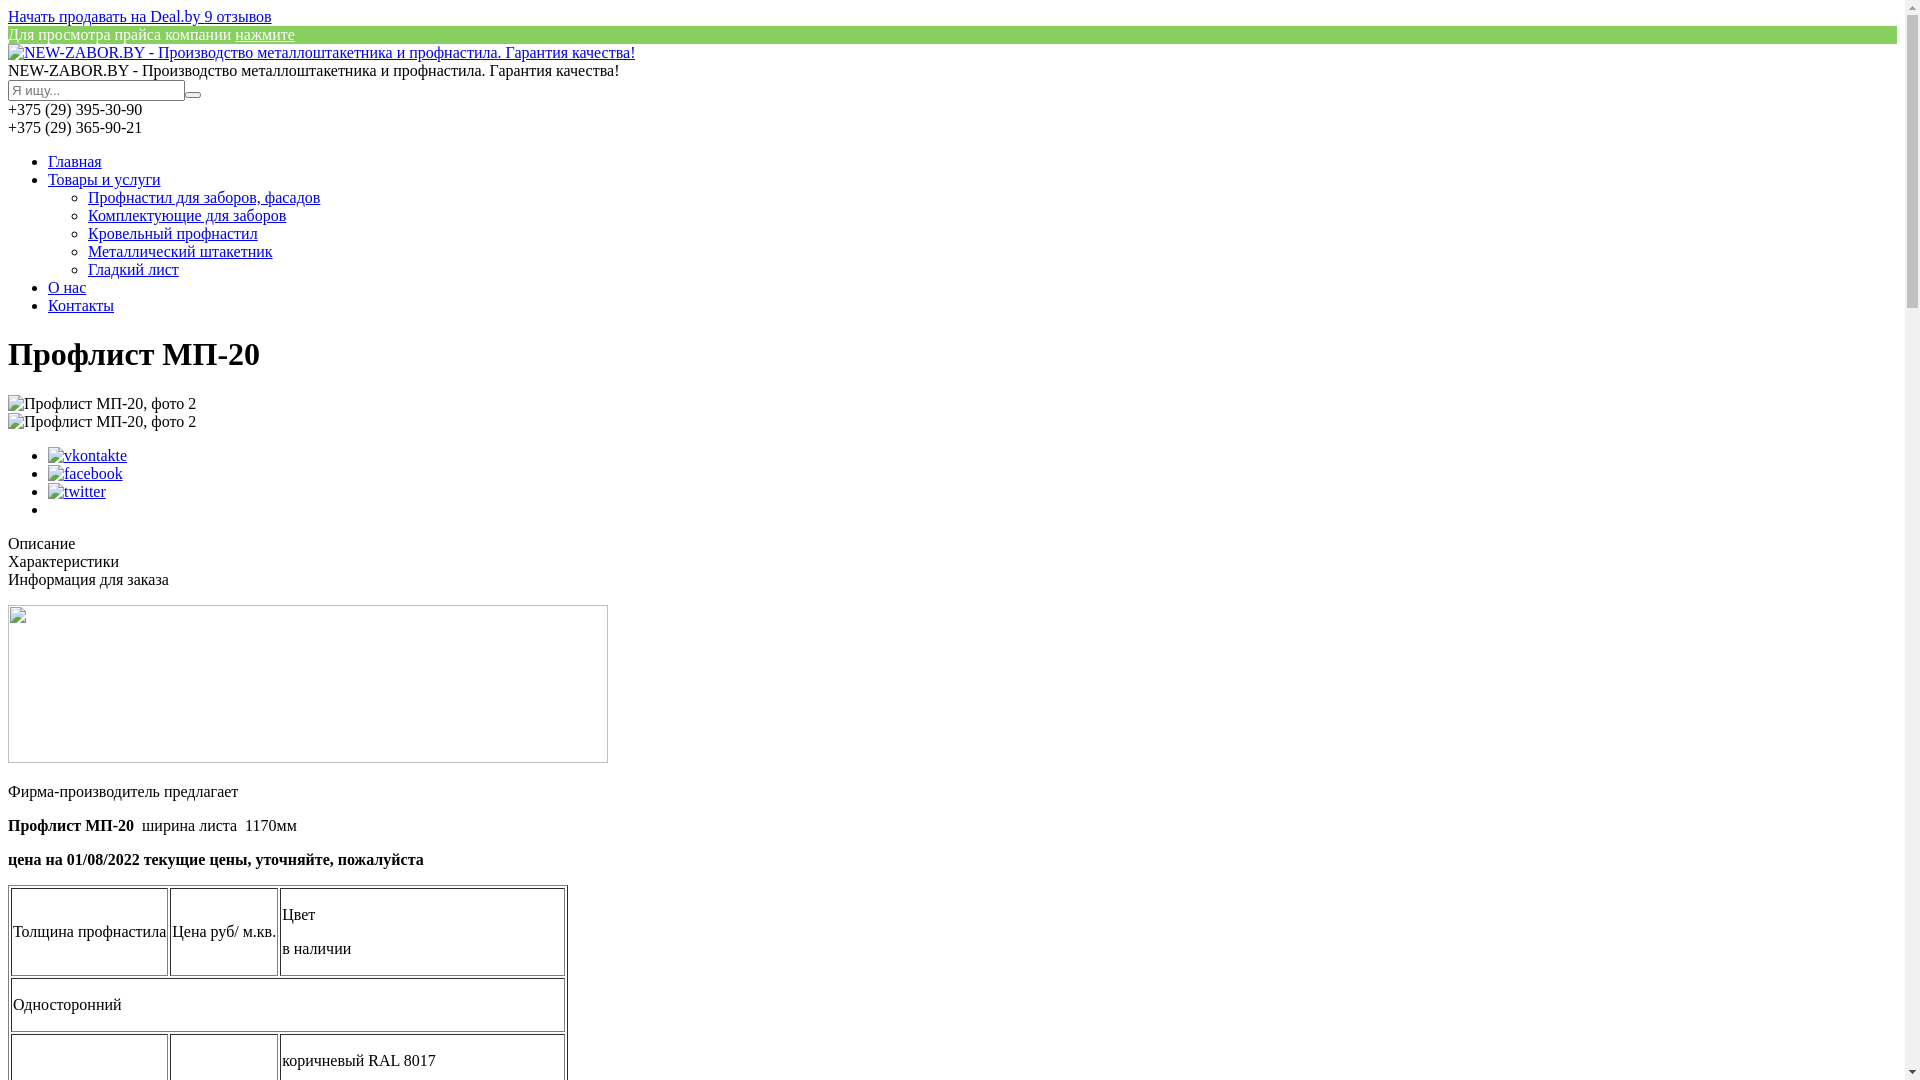  What do you see at coordinates (85, 474) in the screenshot?
I see `facebook` at bounding box center [85, 474].